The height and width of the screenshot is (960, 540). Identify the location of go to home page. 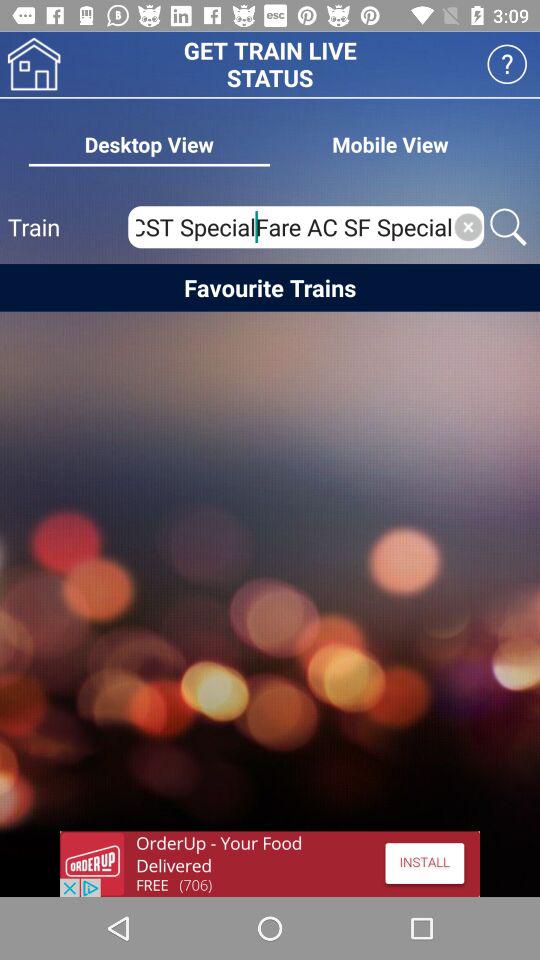
(34, 64).